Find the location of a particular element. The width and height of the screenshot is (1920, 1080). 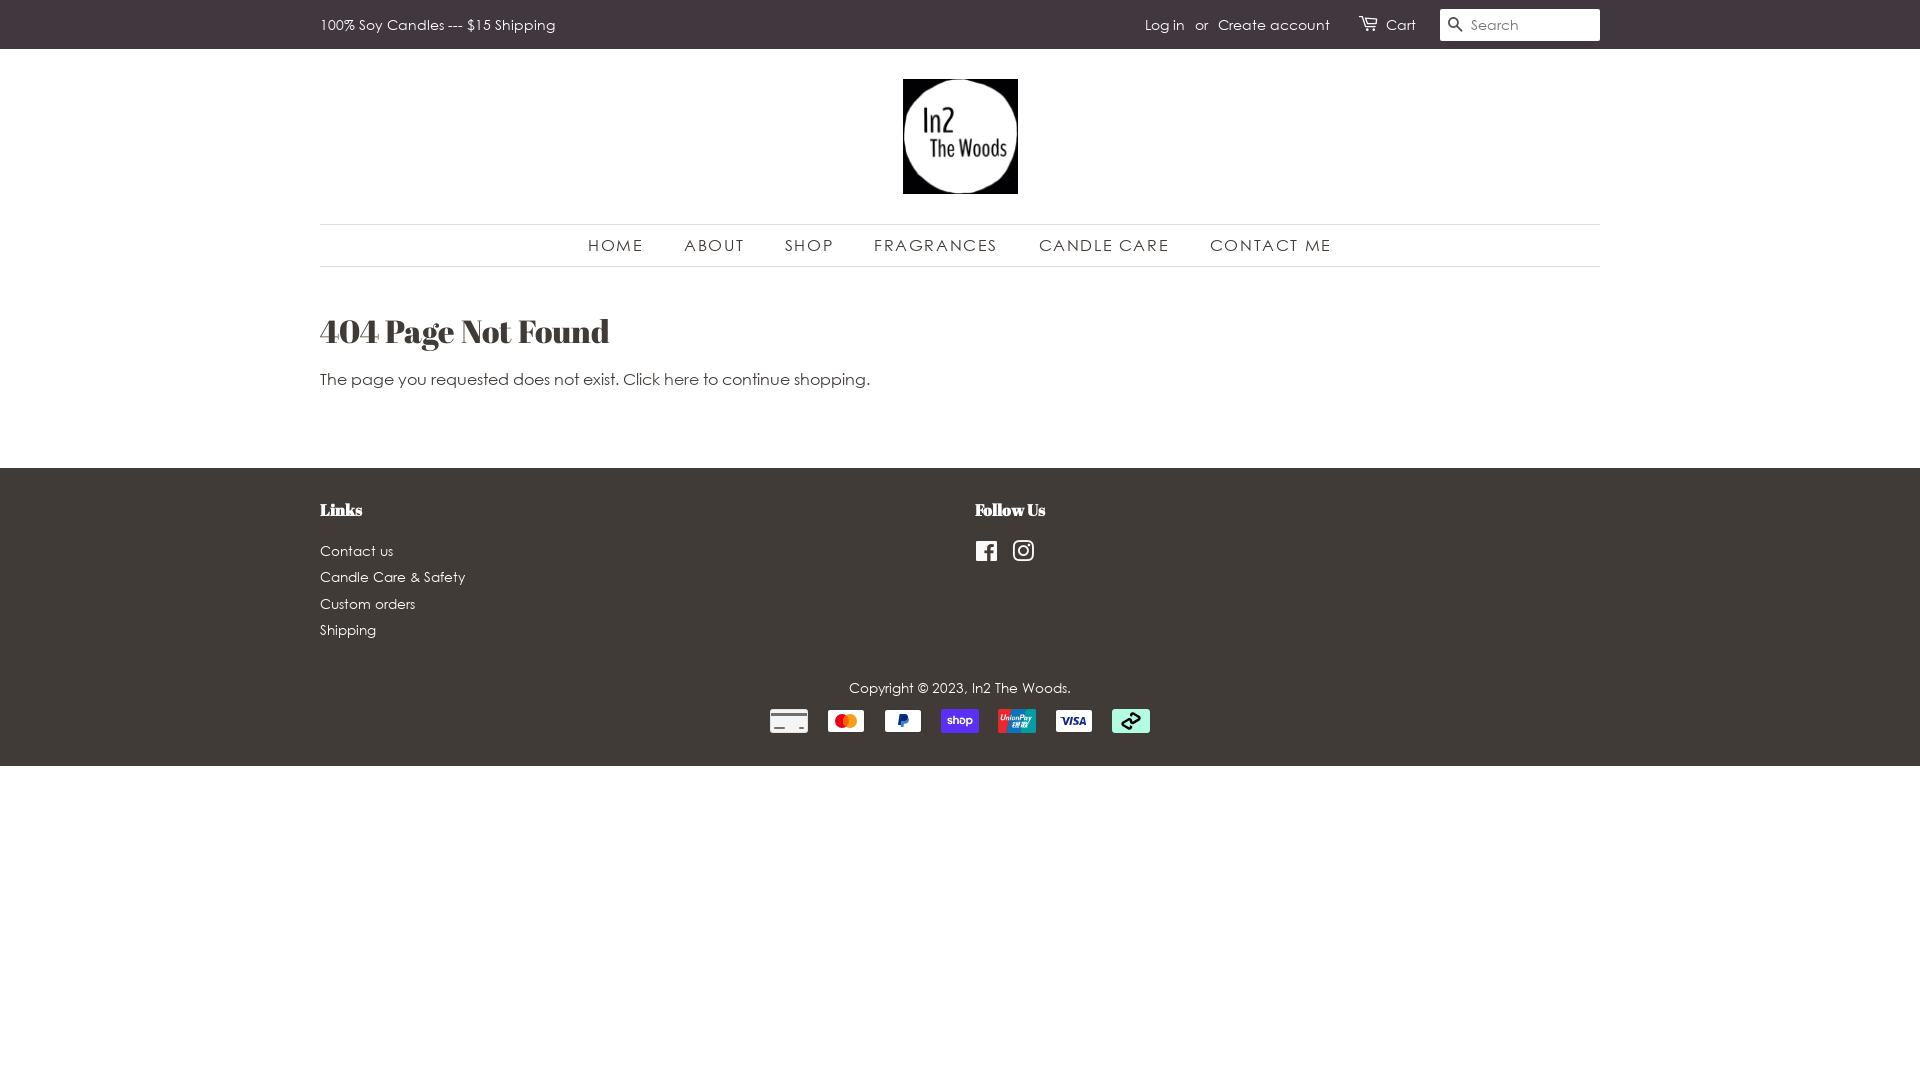

Contact us is located at coordinates (356, 550).